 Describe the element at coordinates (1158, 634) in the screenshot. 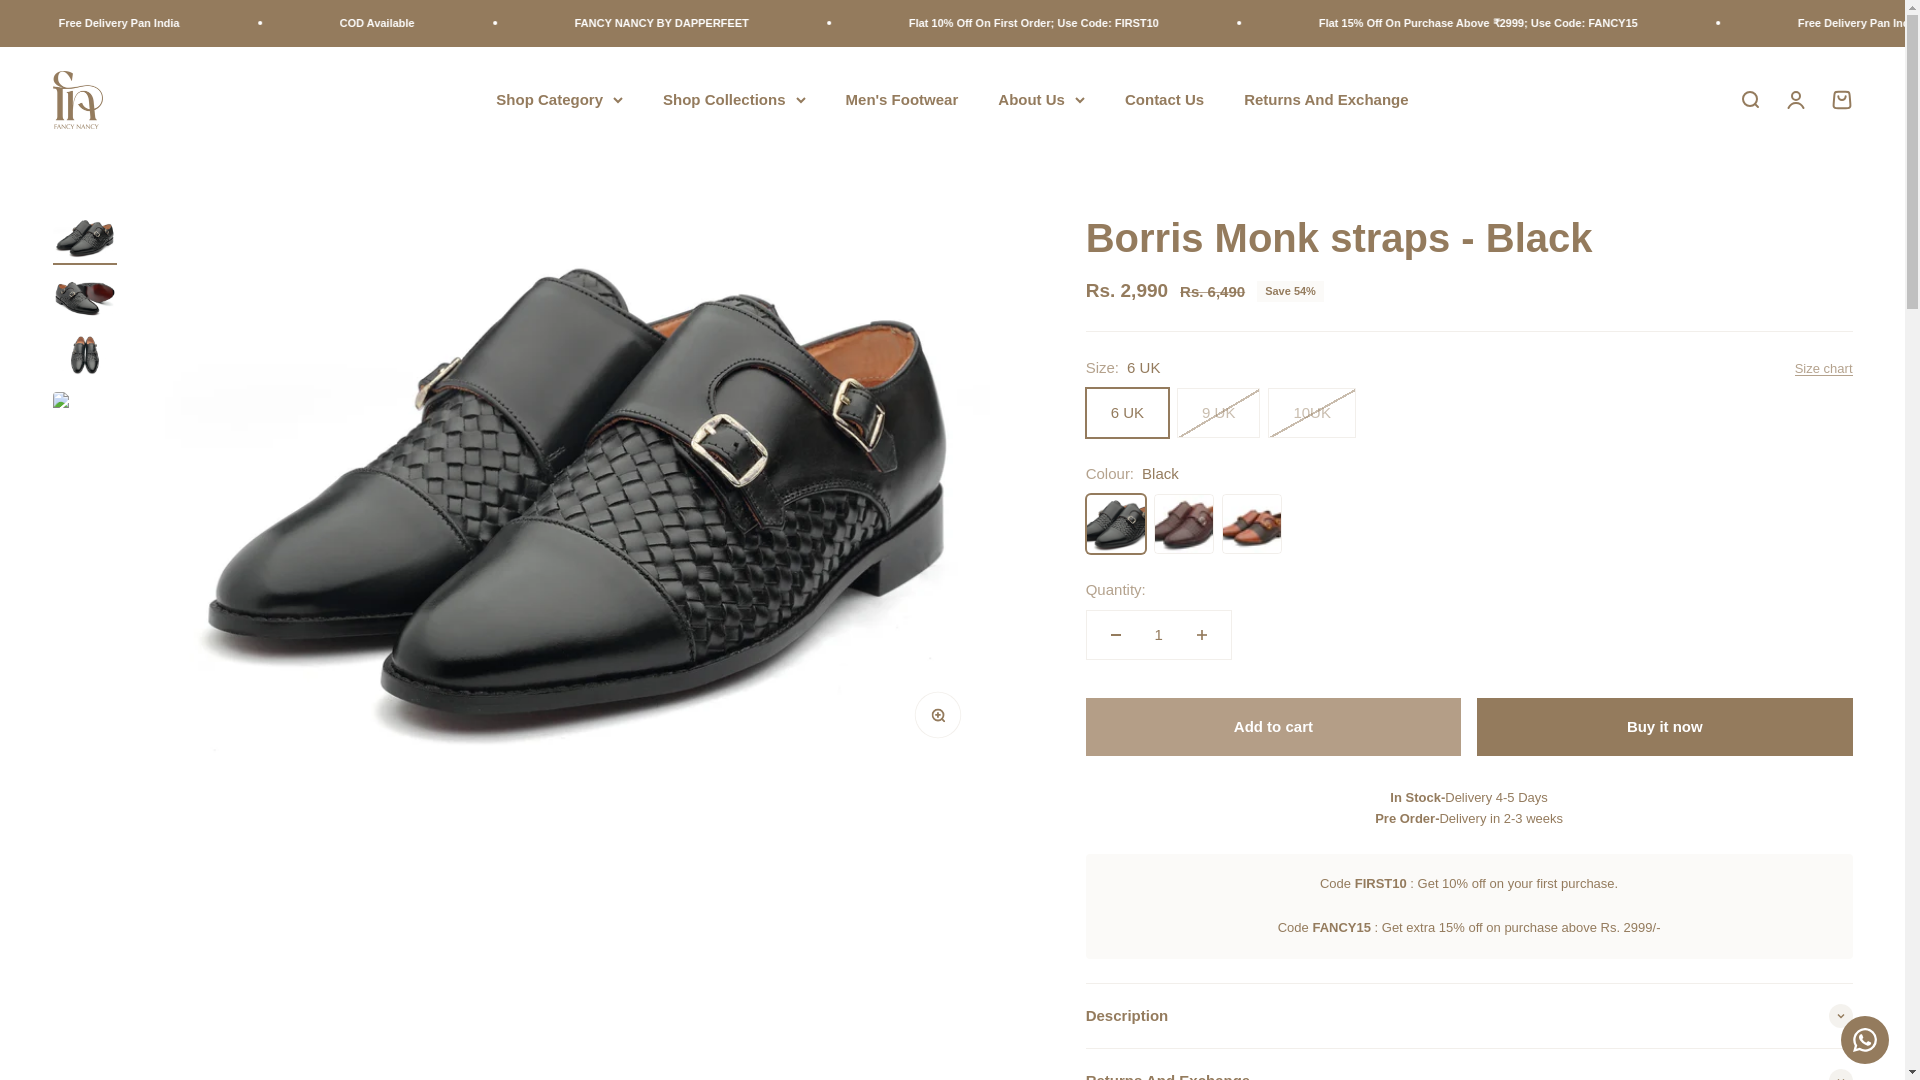

I see `1` at that location.